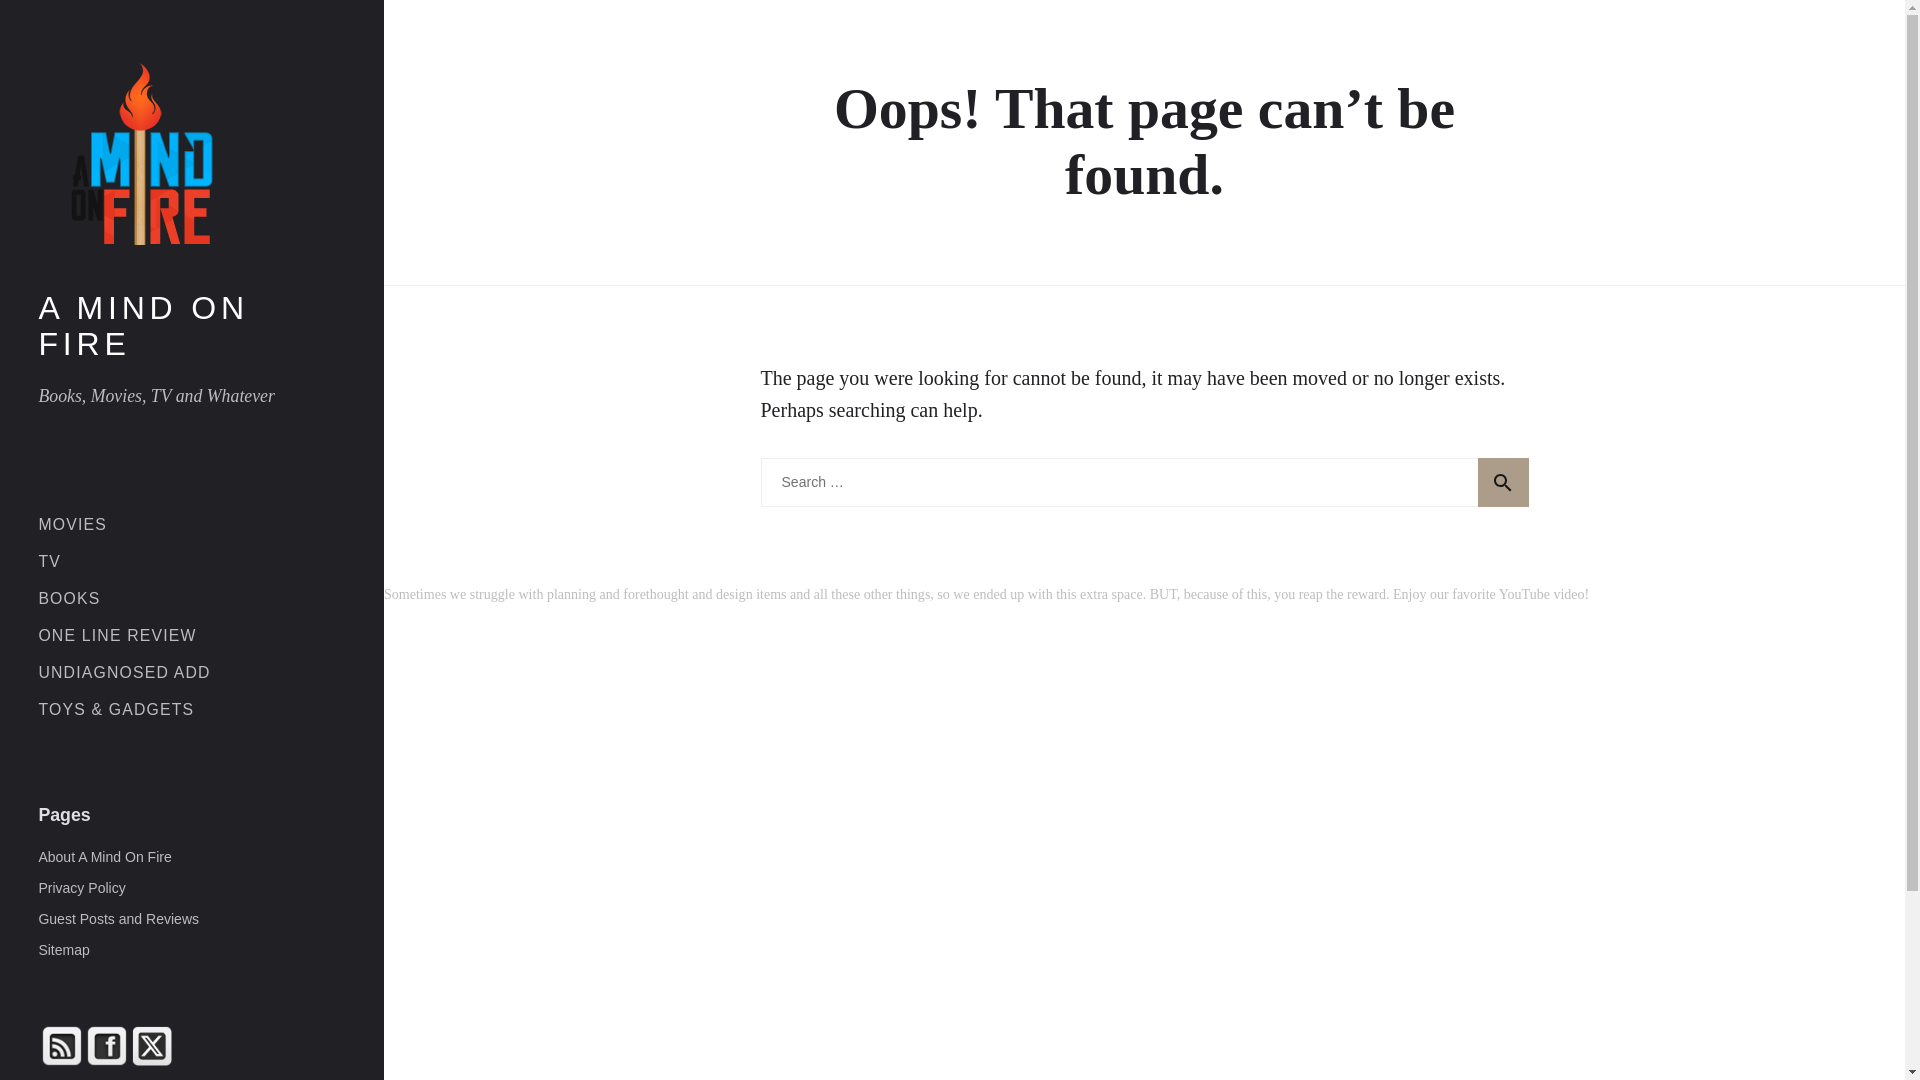 This screenshot has width=1920, height=1080. Describe the element at coordinates (152, 1046) in the screenshot. I see `Twitter` at that location.